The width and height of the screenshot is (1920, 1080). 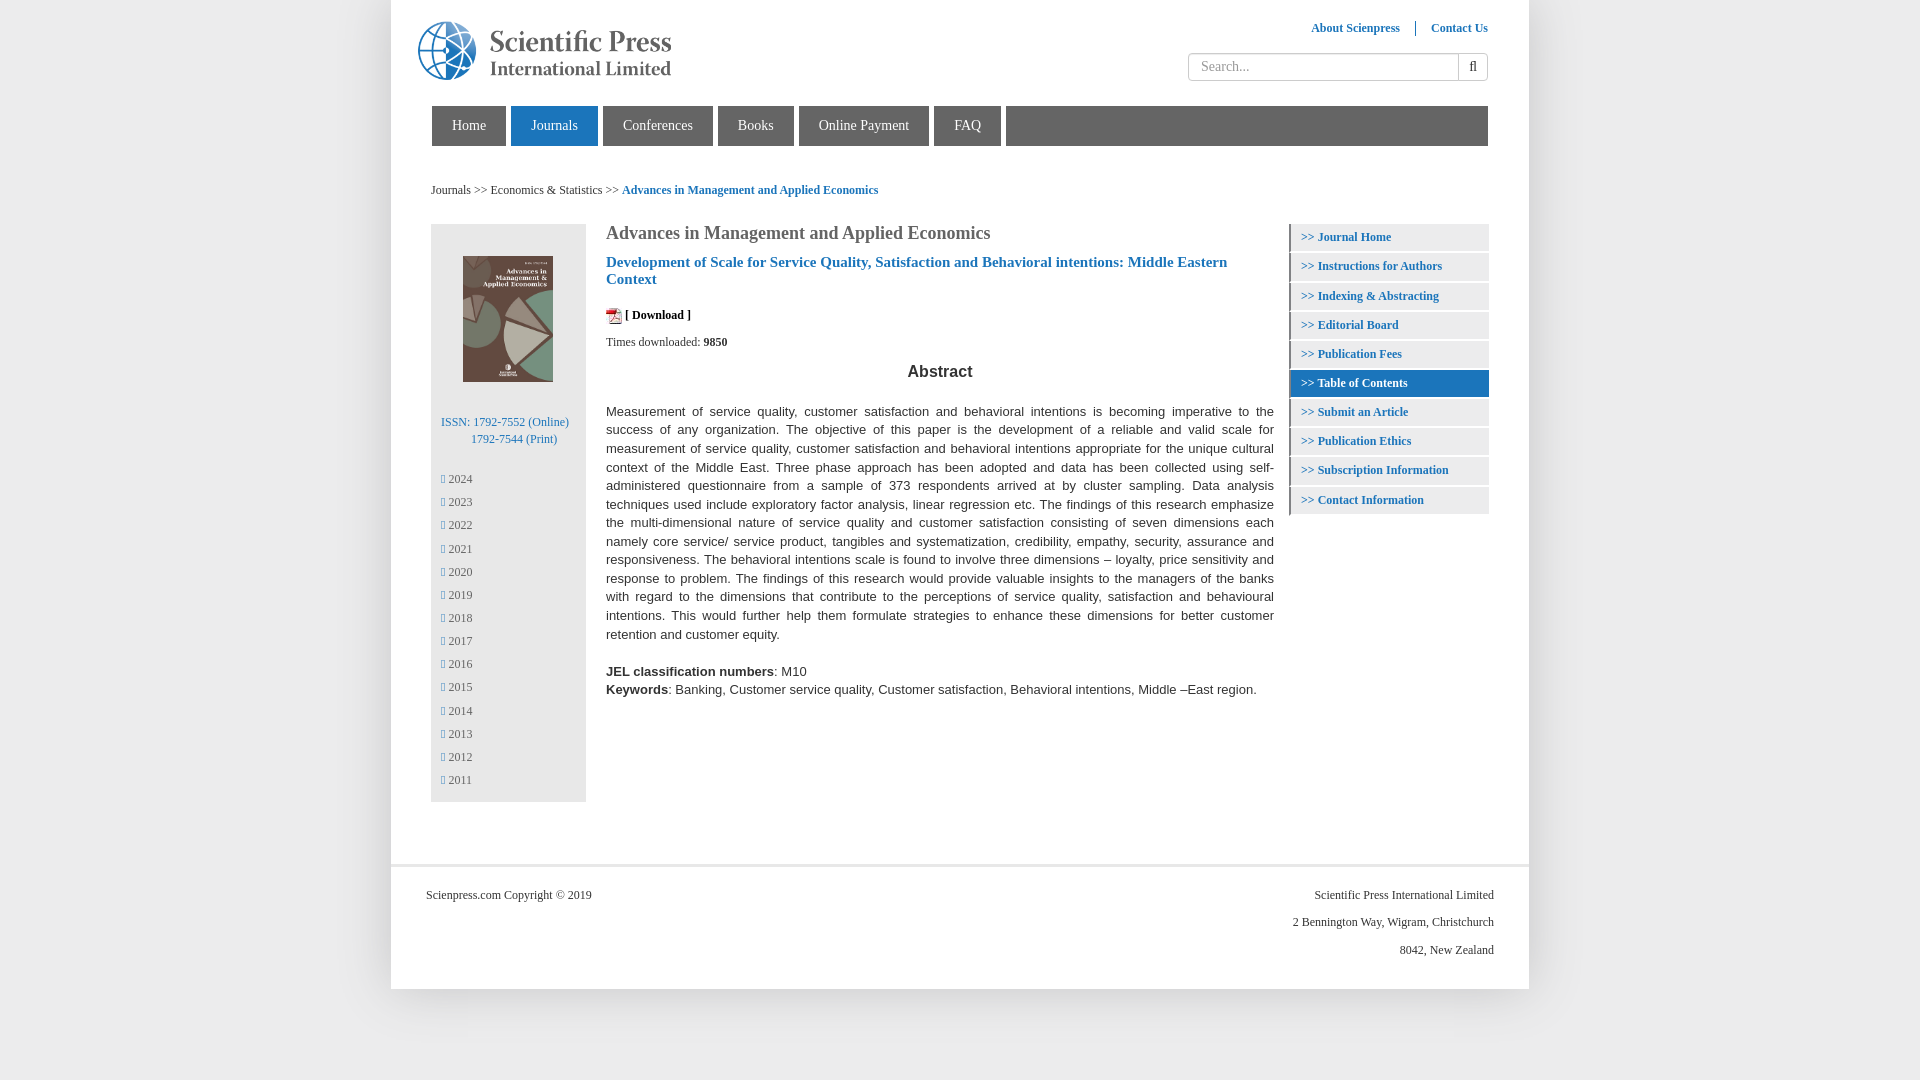 I want to click on FAQ, so click(x=968, y=124).